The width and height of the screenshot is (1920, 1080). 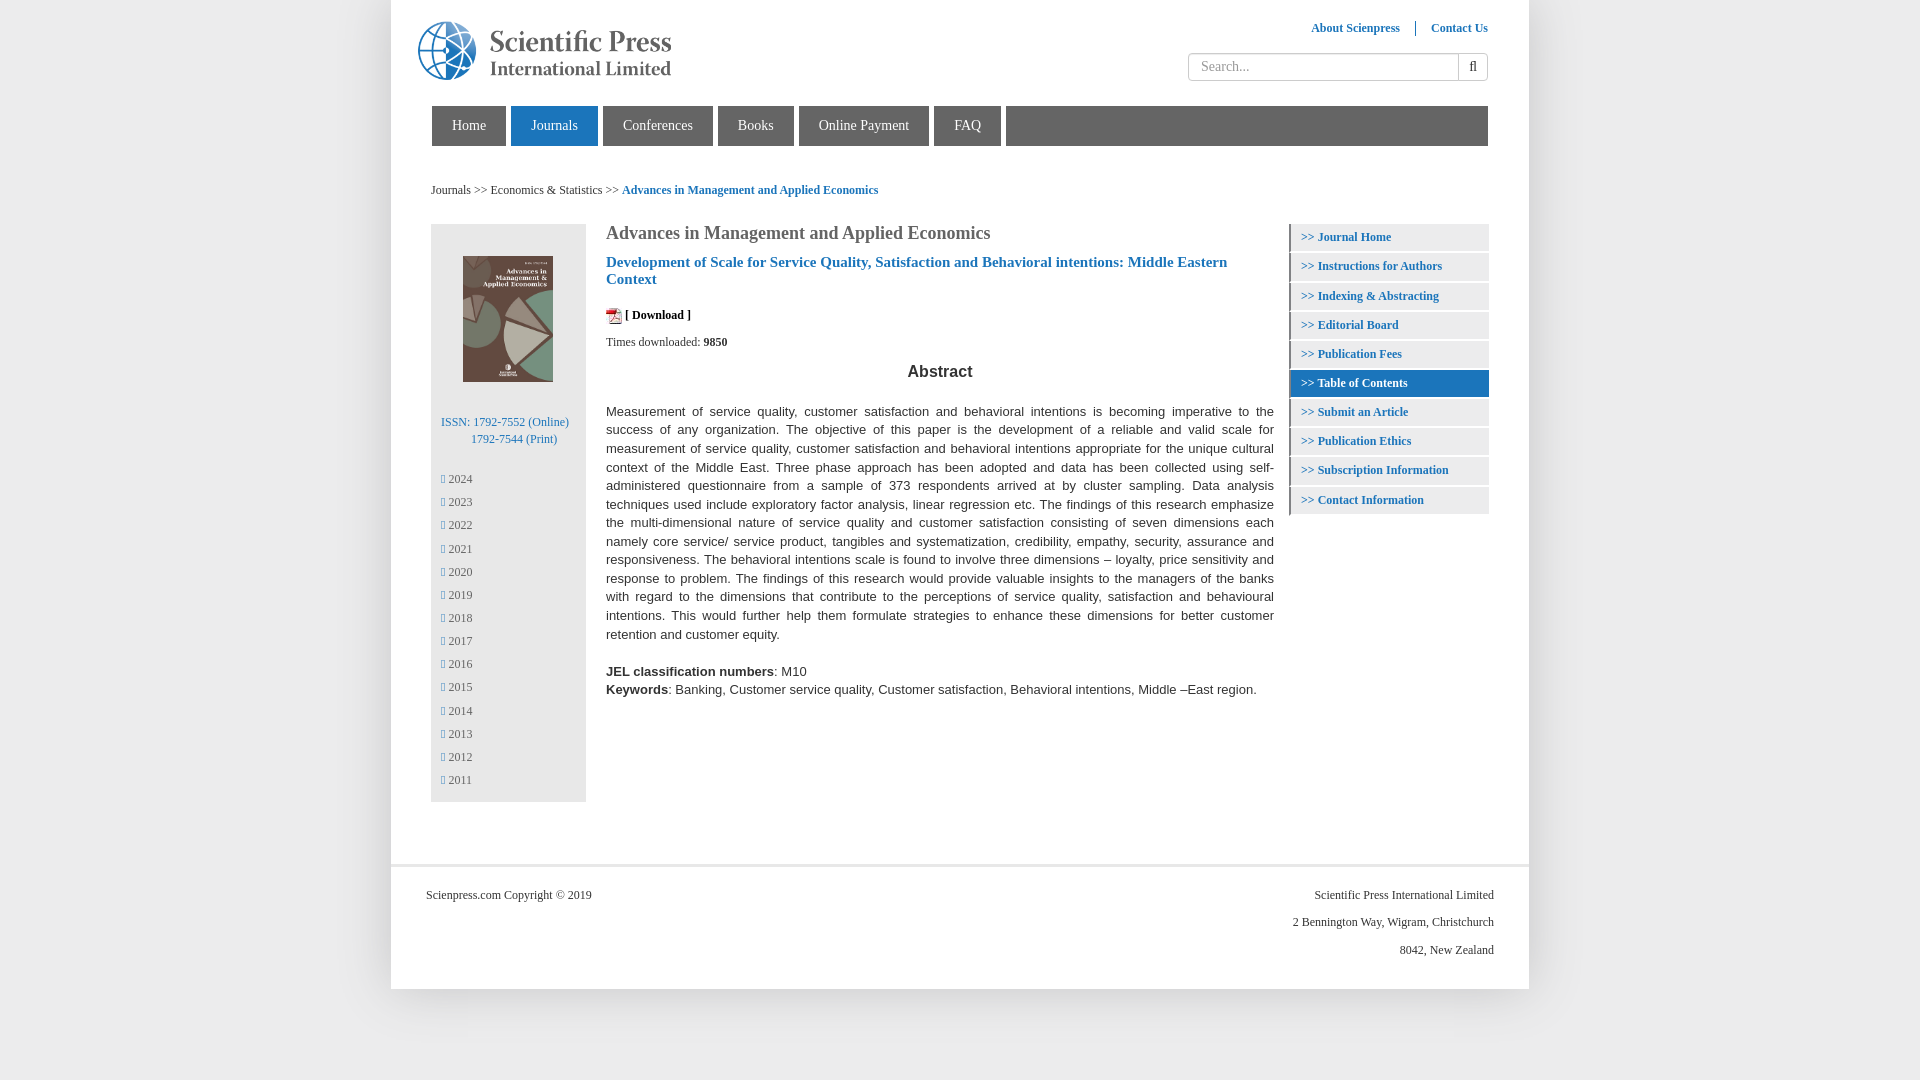 I want to click on FAQ, so click(x=968, y=124).